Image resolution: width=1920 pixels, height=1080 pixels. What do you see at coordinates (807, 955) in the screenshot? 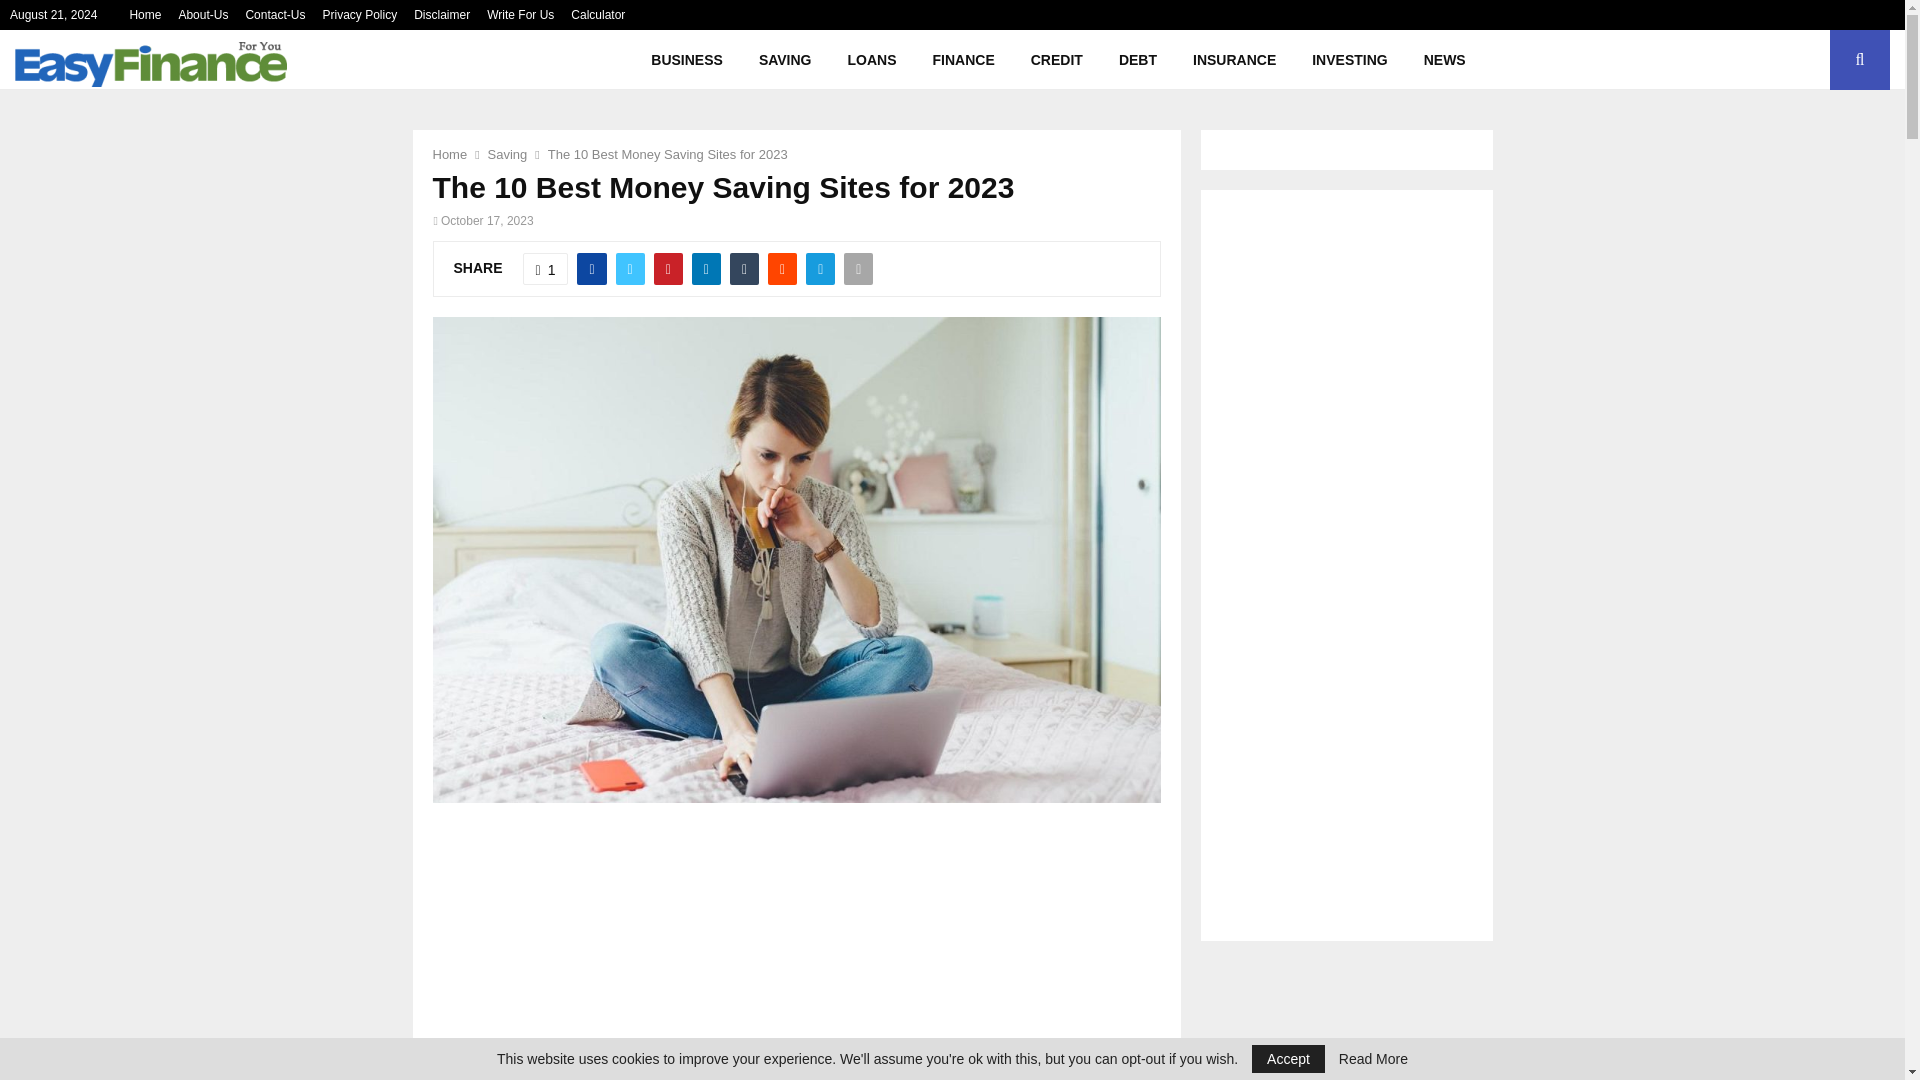
I see `Advertisement` at bounding box center [807, 955].